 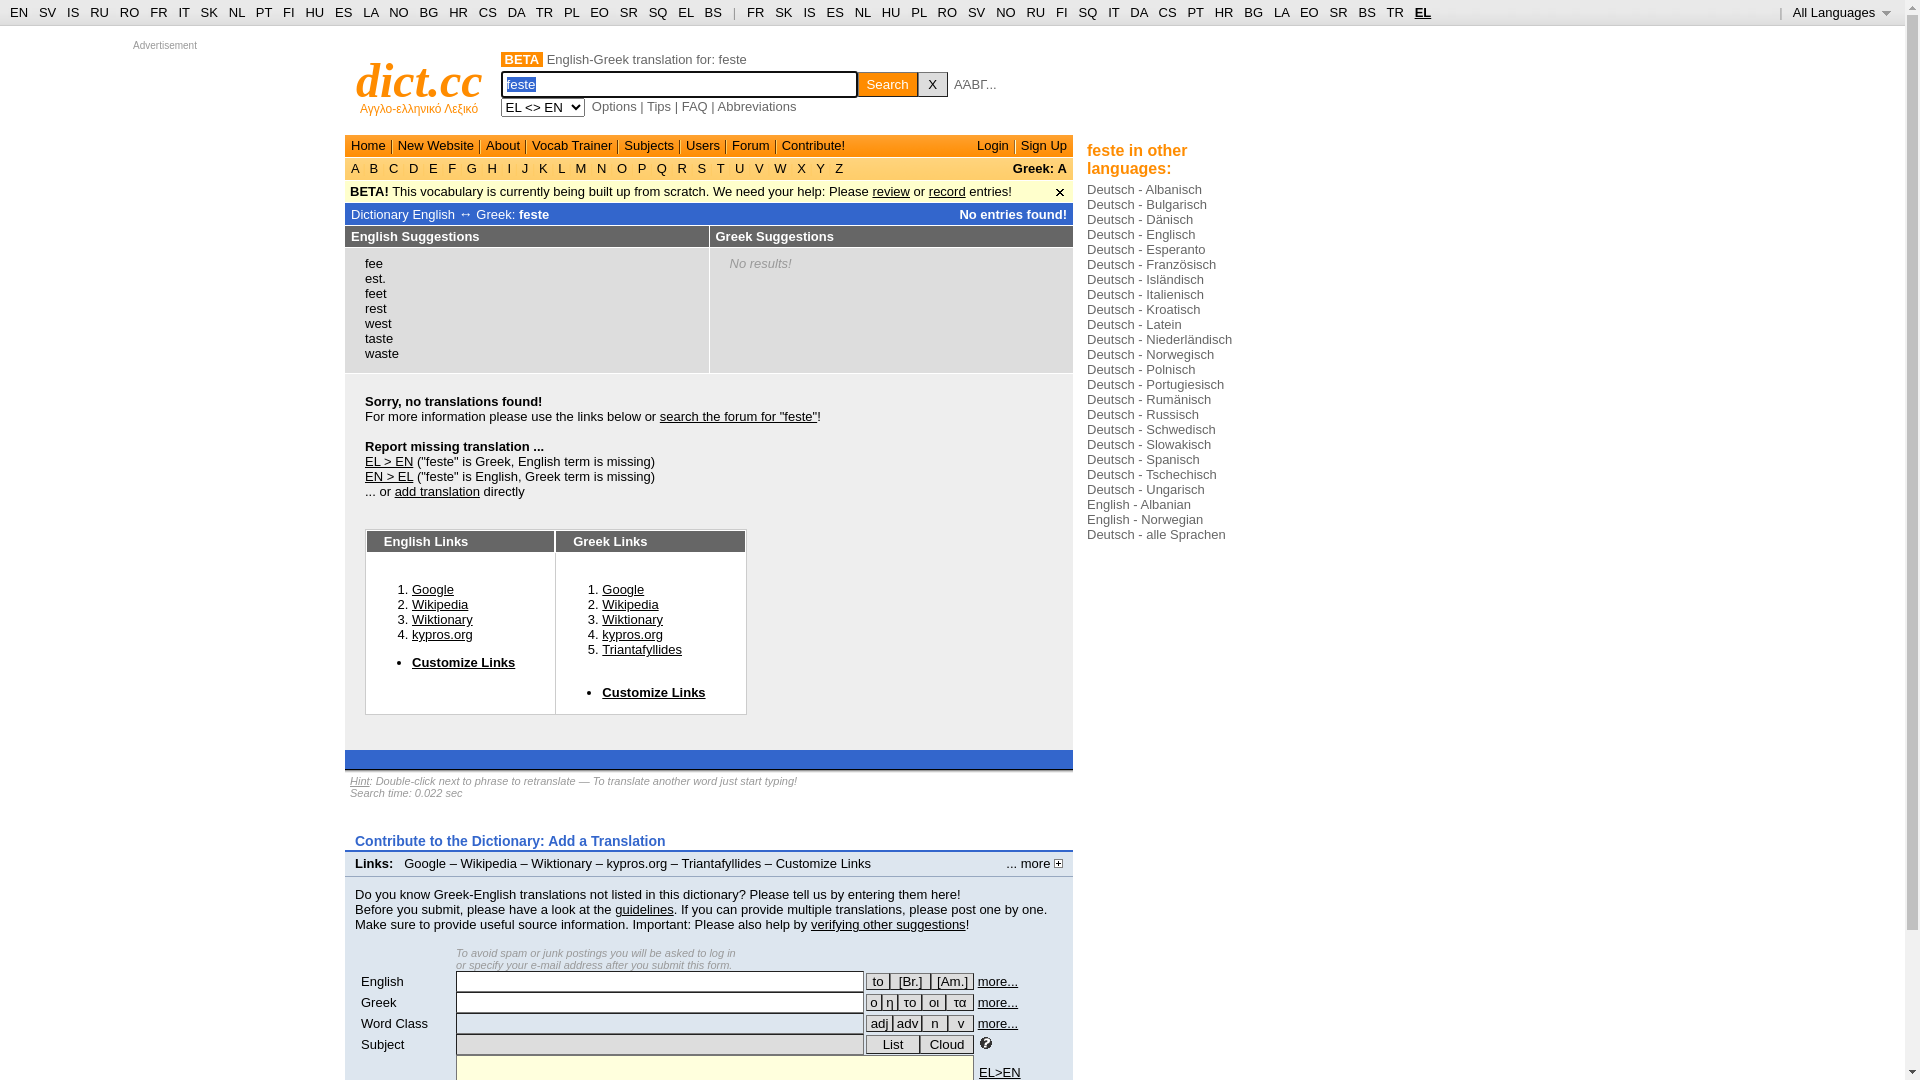 I want to click on RU, so click(x=100, y=12).